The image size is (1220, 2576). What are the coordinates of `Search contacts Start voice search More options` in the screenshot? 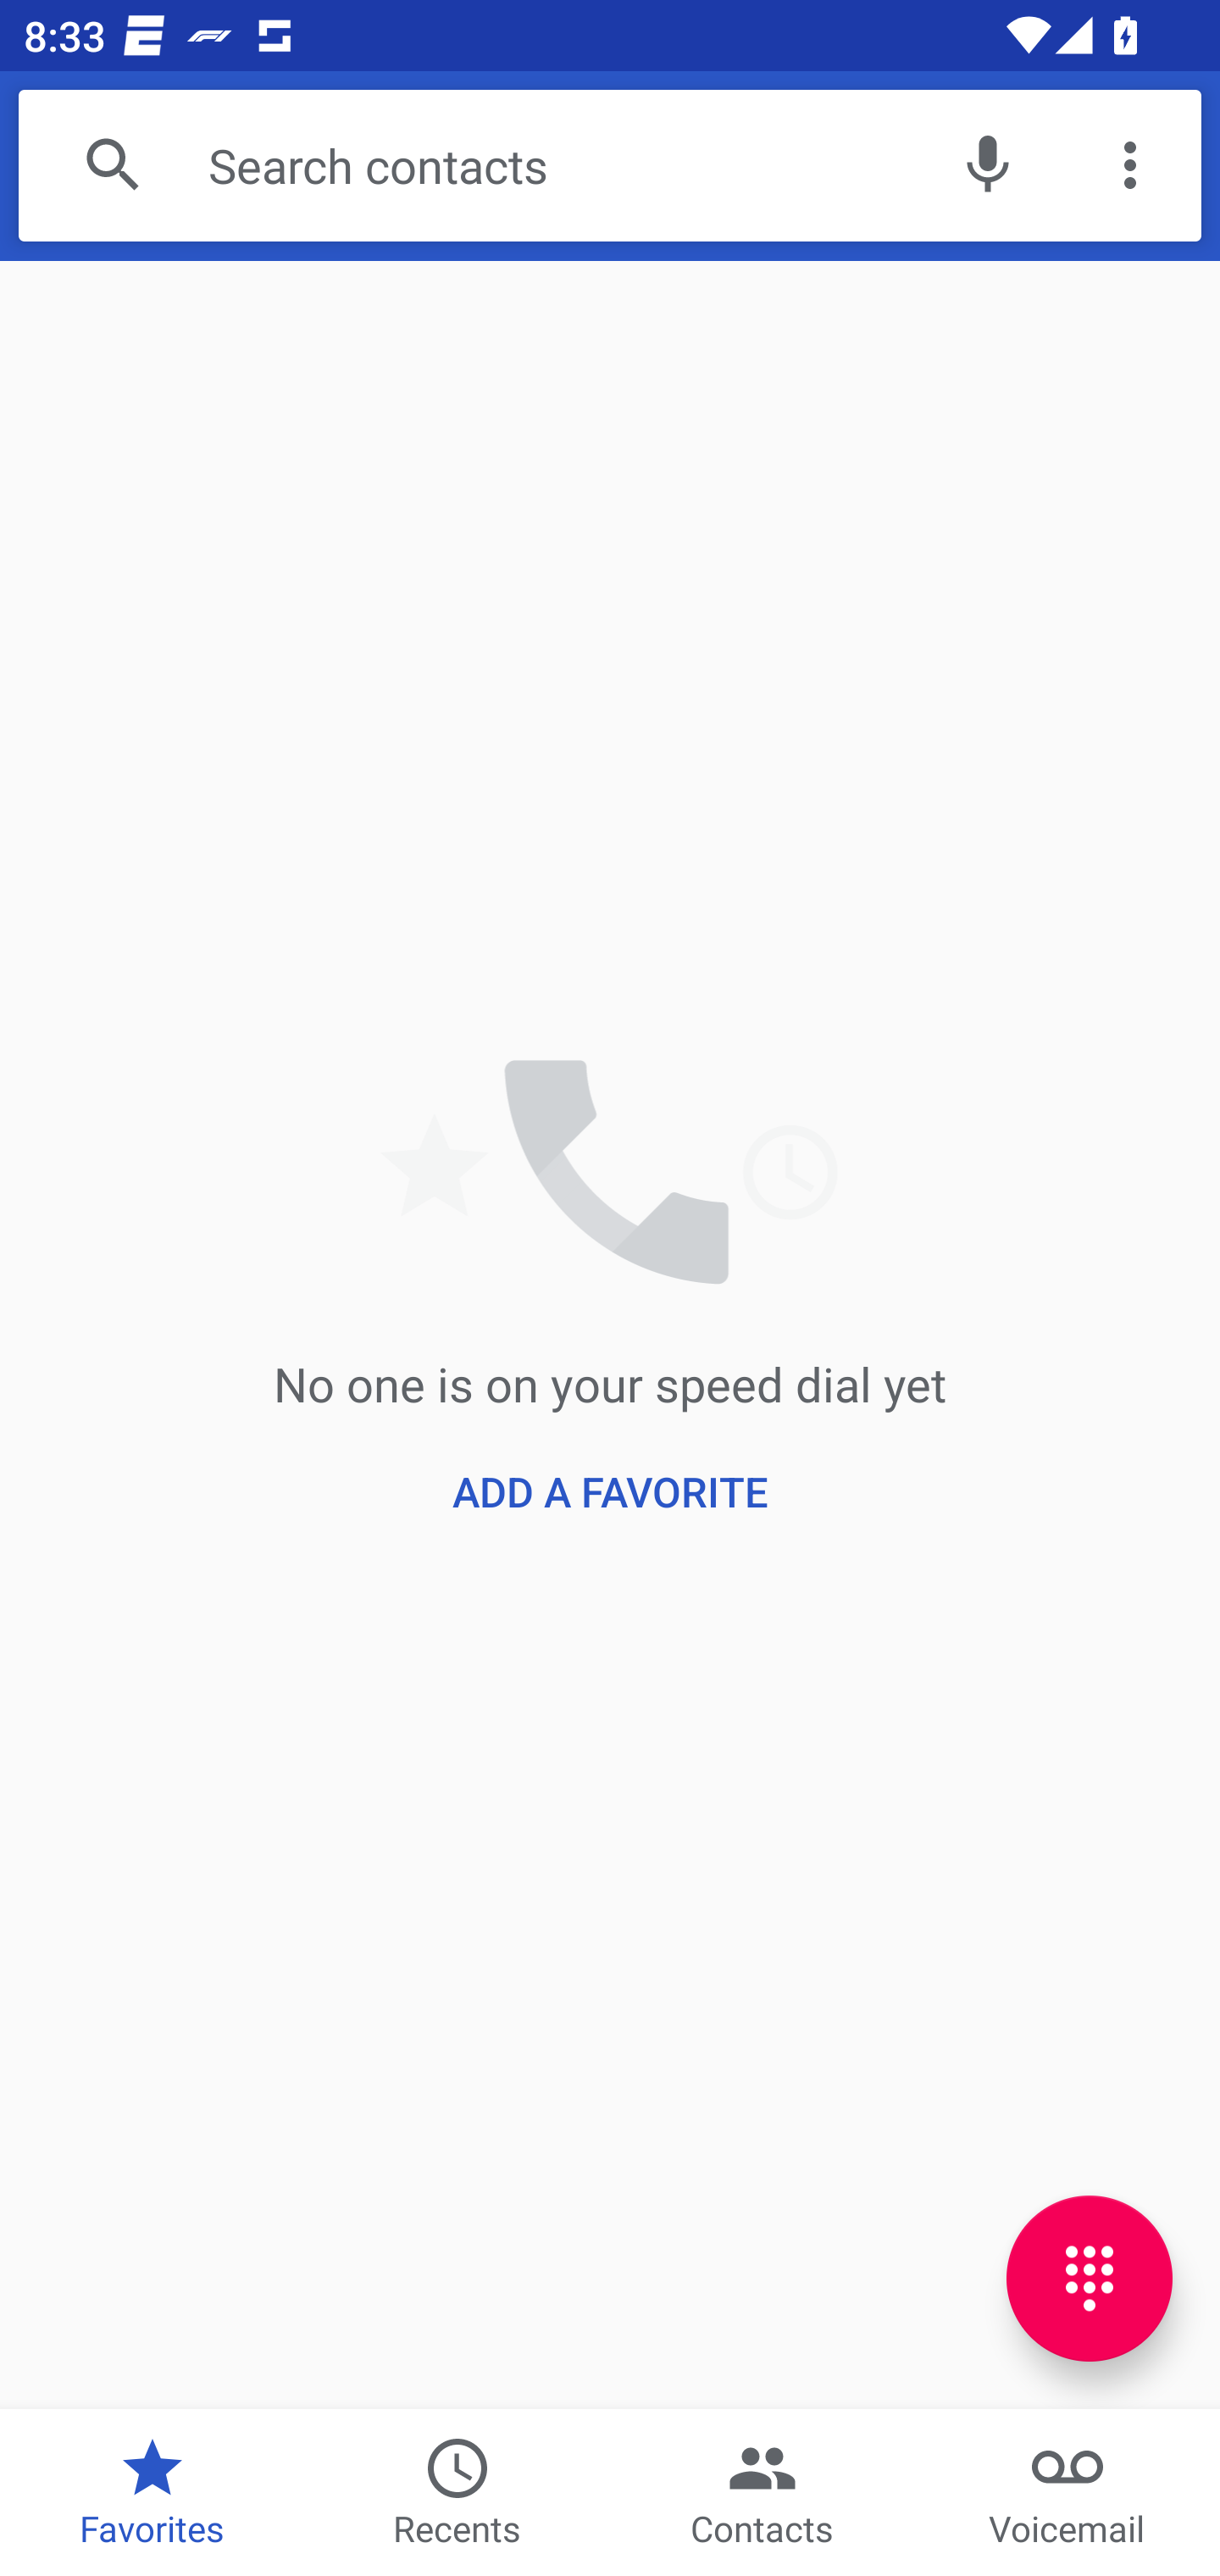 It's located at (610, 166).